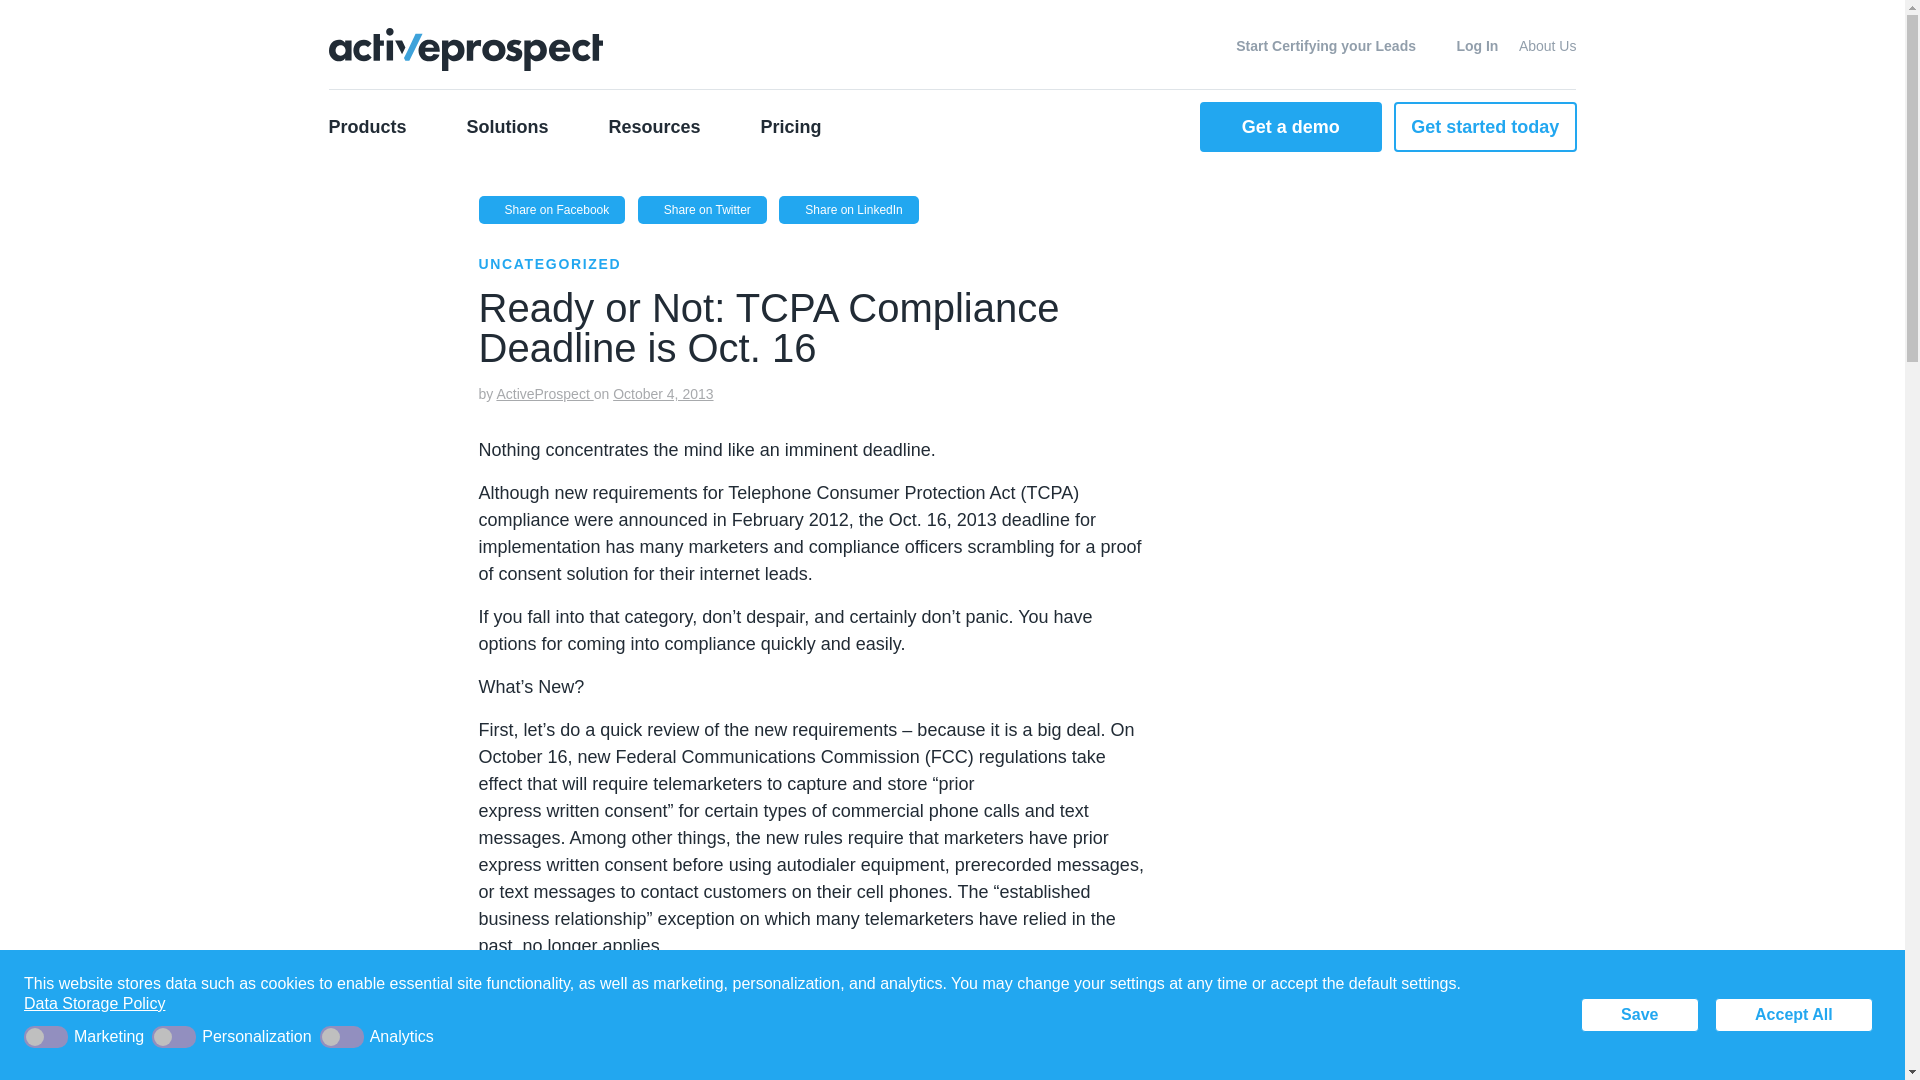 The image size is (1920, 1080). What do you see at coordinates (1466, 46) in the screenshot?
I see `Log In` at bounding box center [1466, 46].